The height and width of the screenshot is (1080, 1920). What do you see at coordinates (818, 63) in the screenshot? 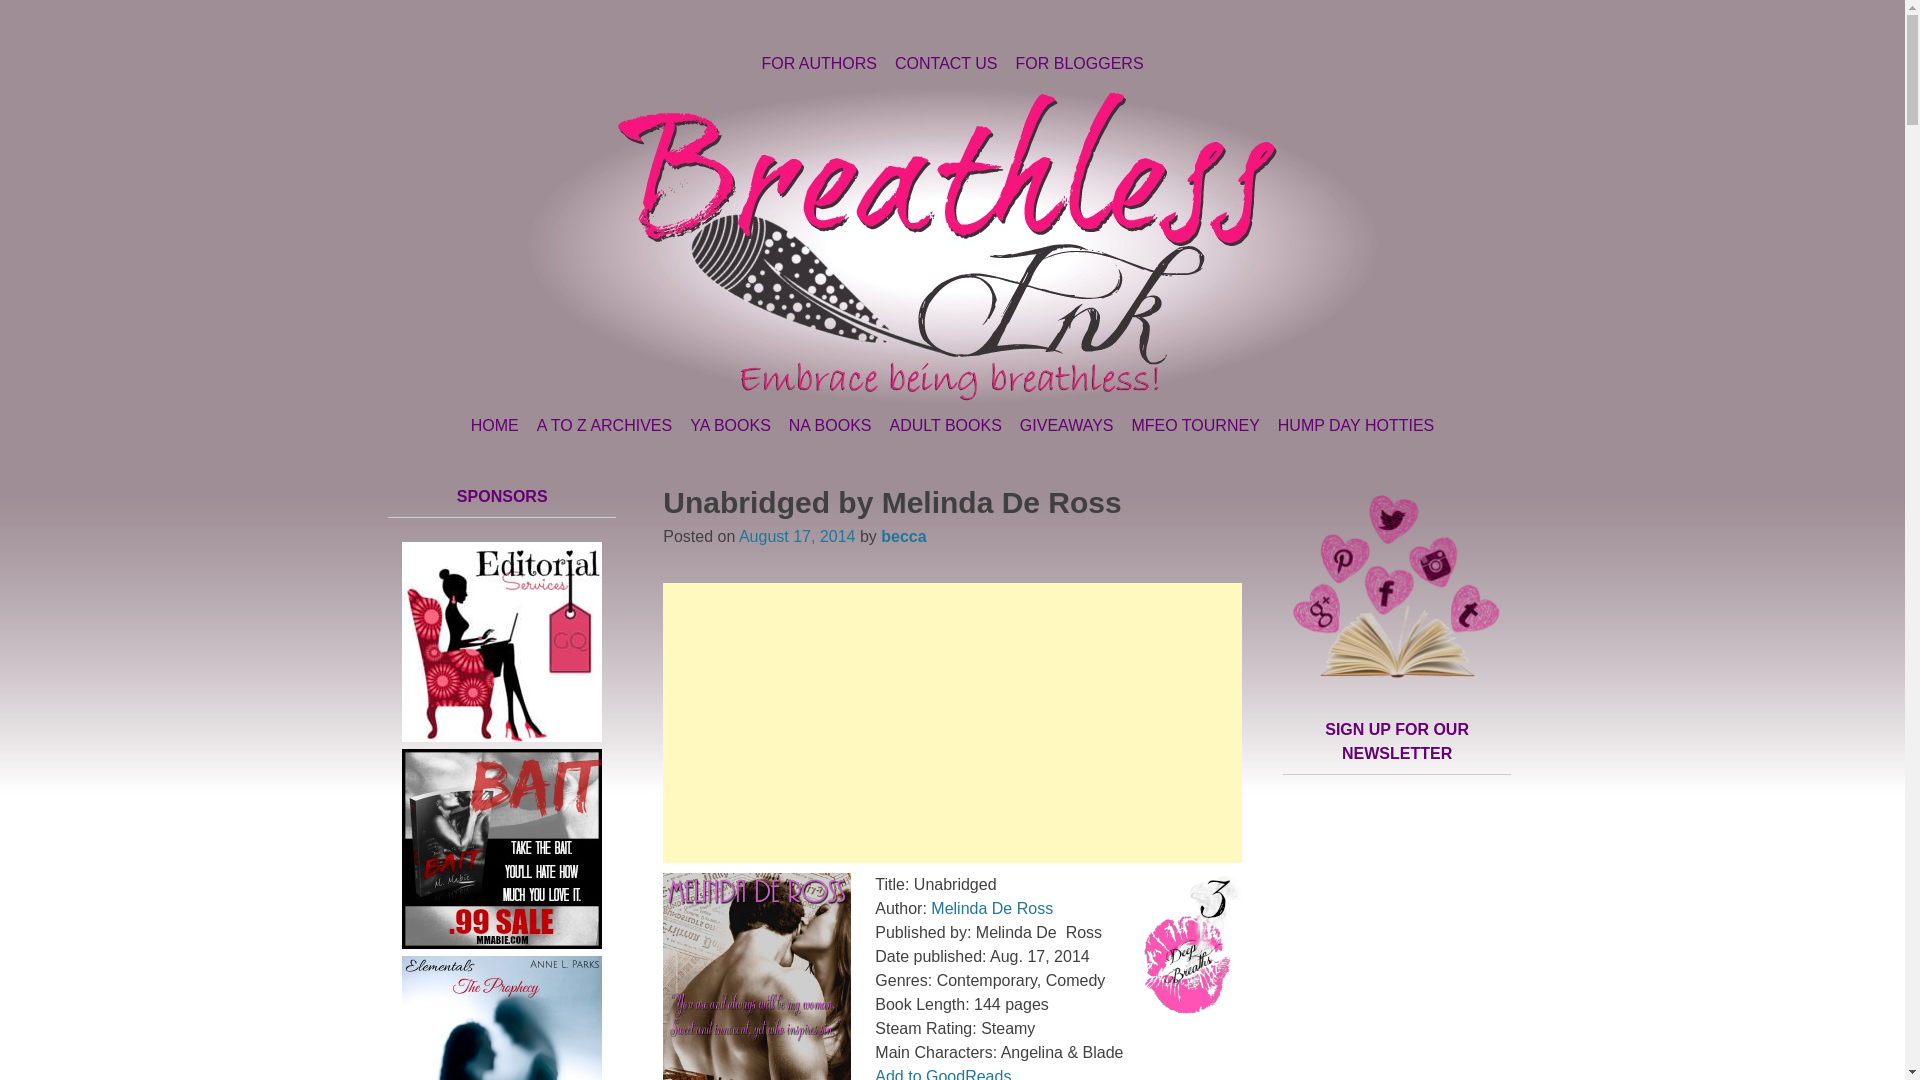
I see `FOR AUTHORS` at bounding box center [818, 63].